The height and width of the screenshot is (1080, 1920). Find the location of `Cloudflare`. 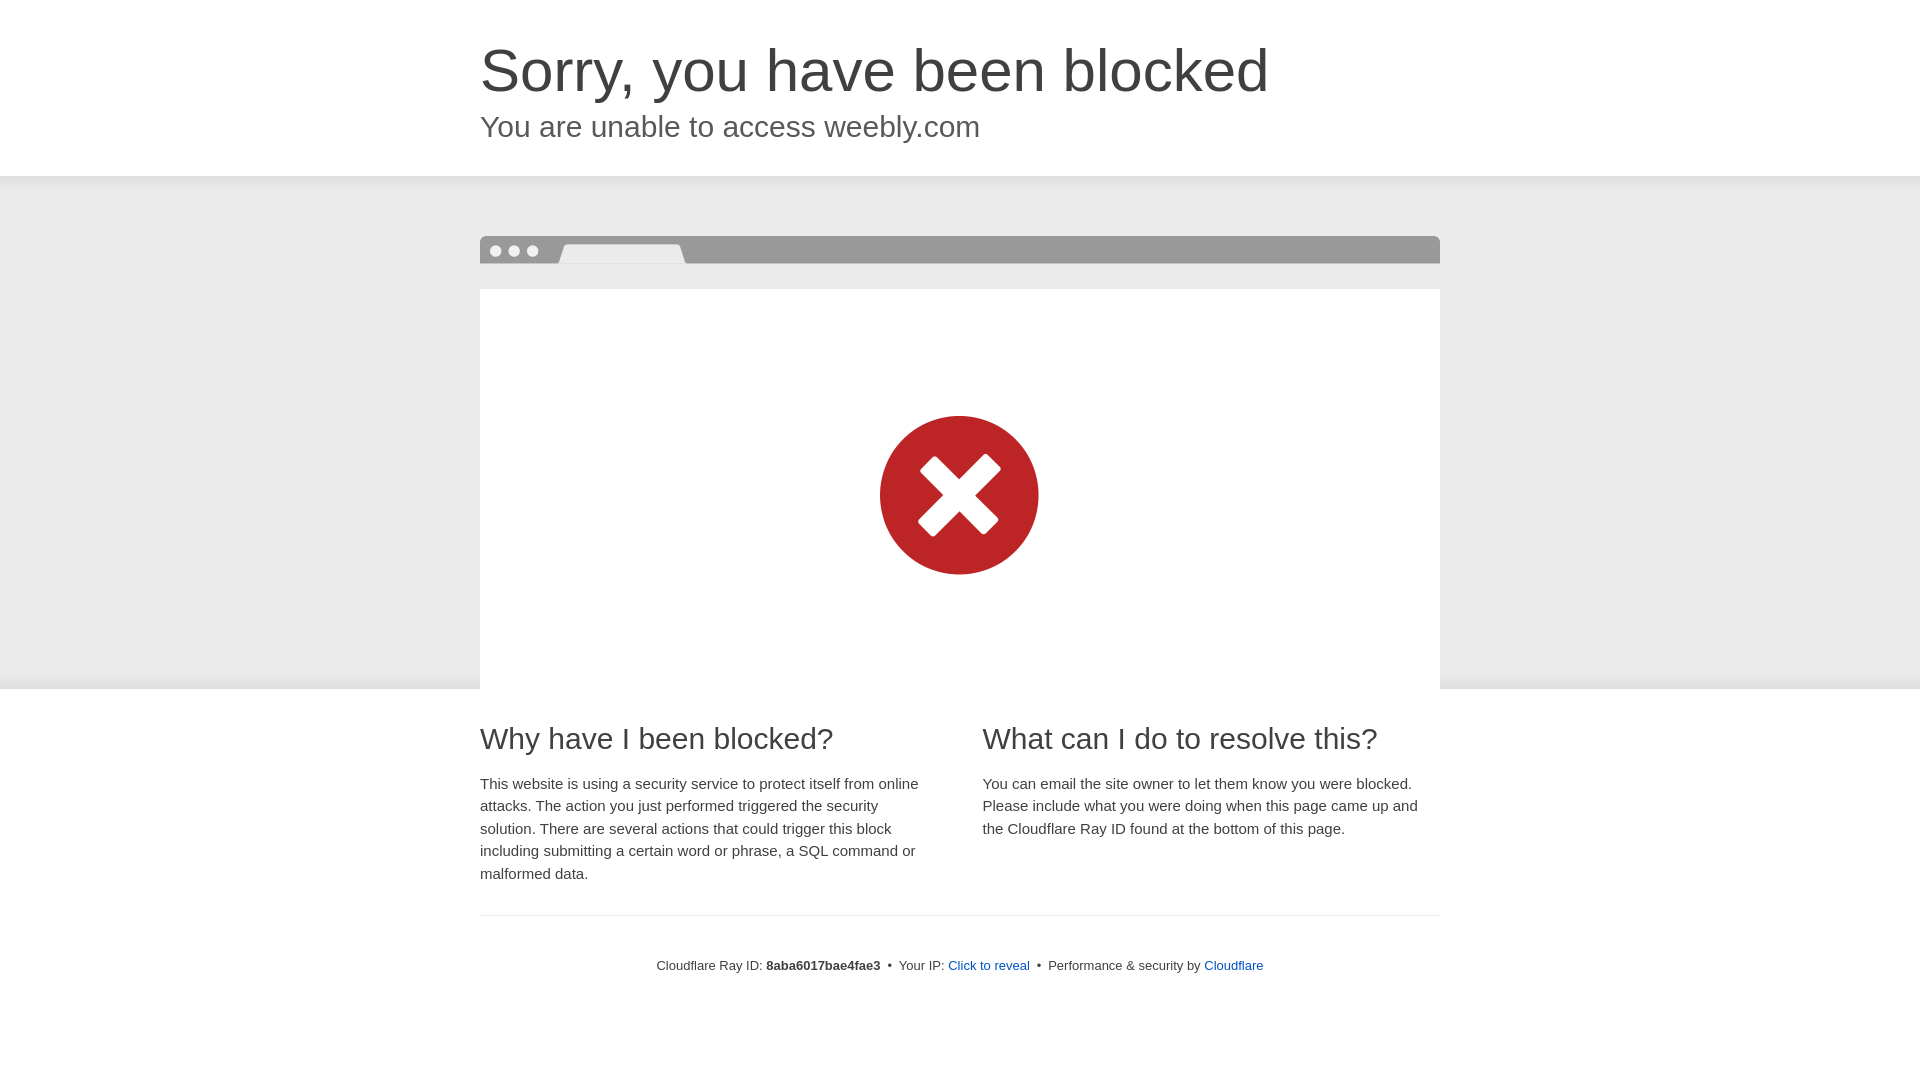

Cloudflare is located at coordinates (1233, 965).